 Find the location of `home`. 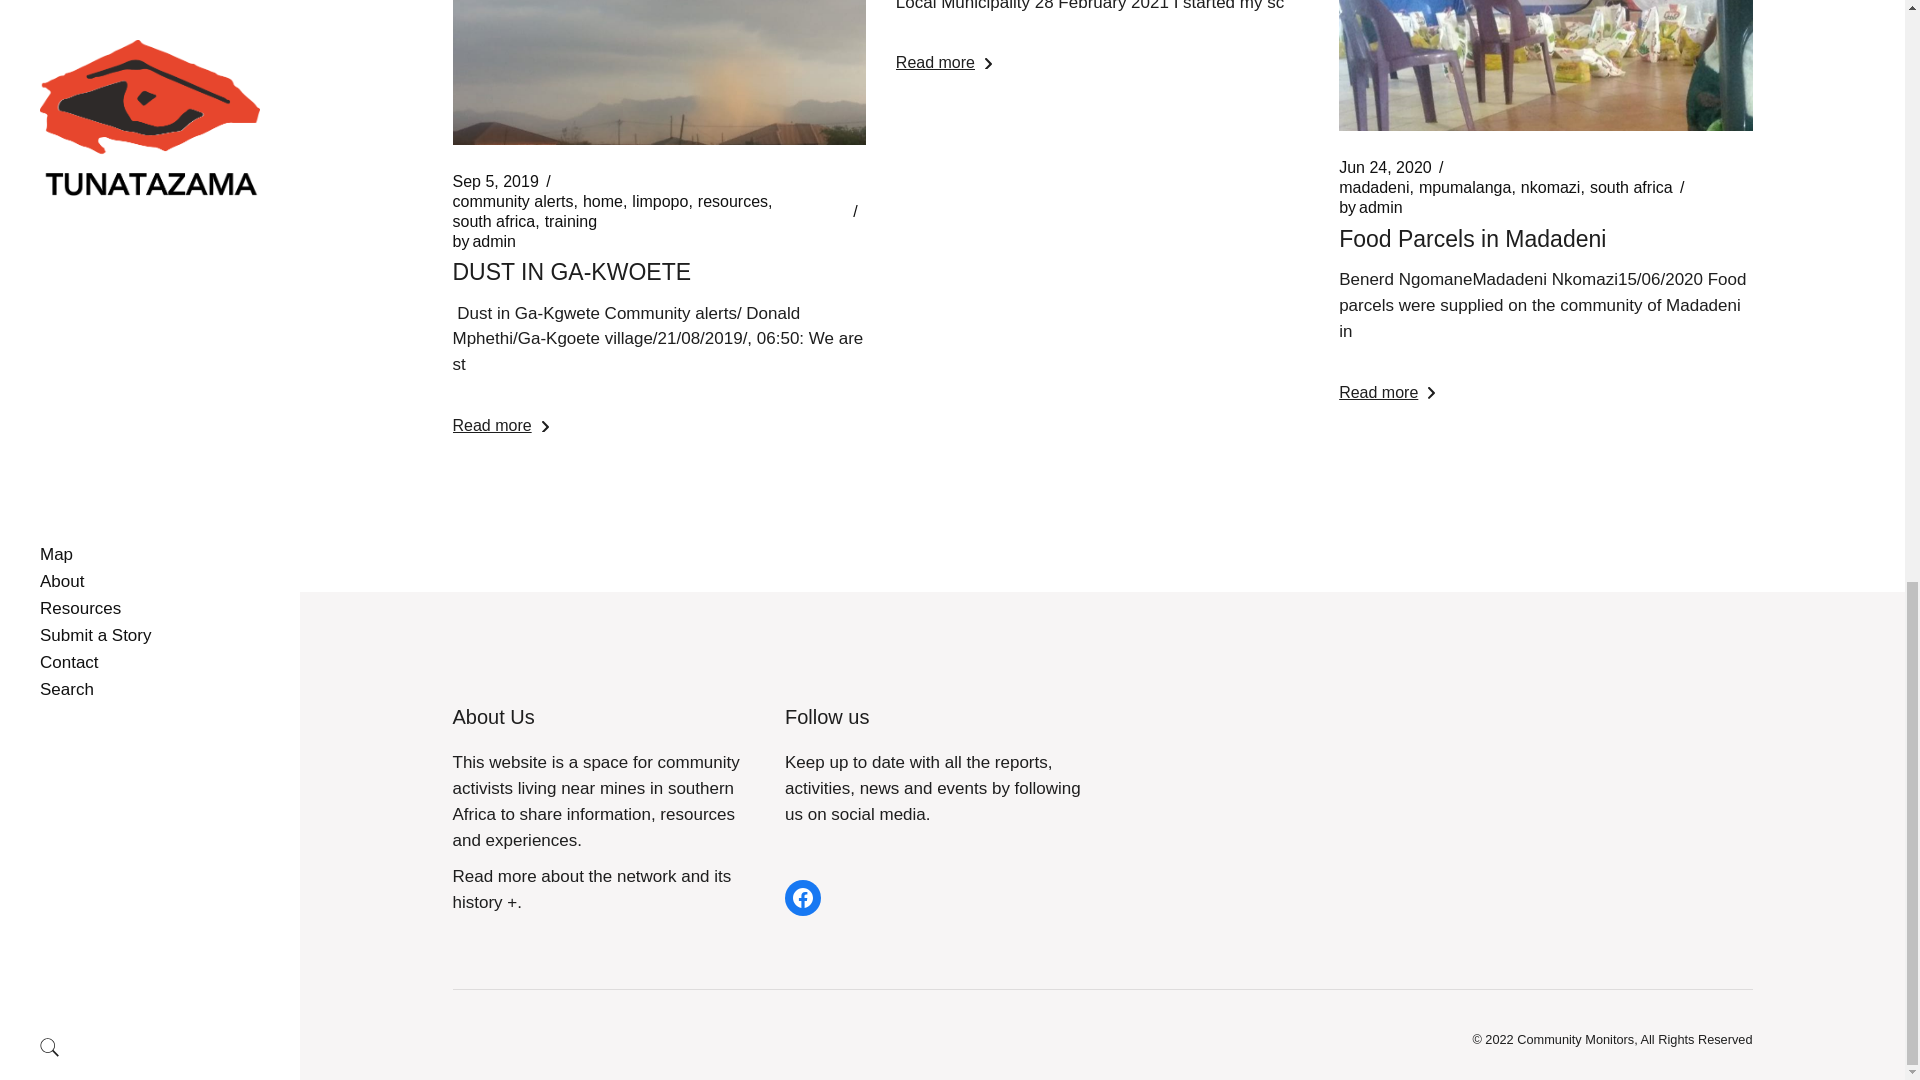

home is located at coordinates (602, 202).